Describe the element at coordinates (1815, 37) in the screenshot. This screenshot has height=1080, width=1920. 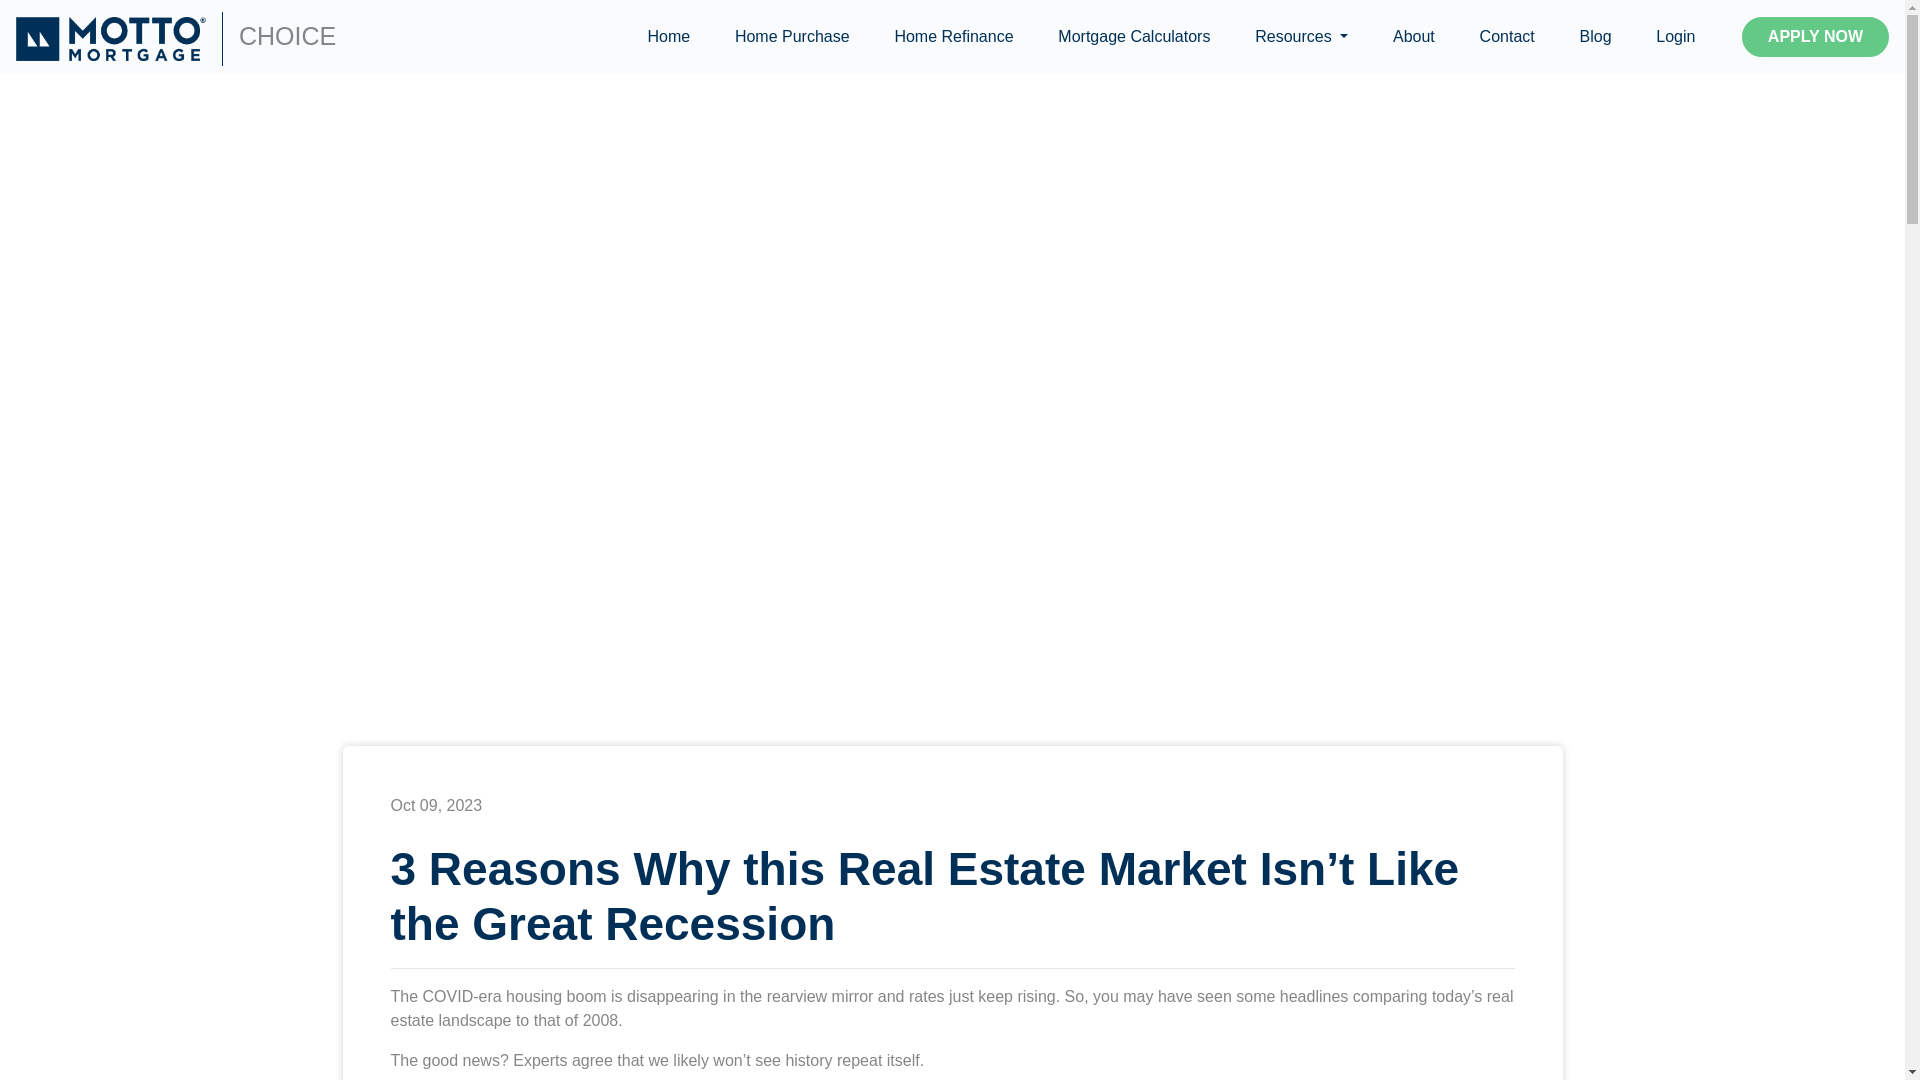
I see `APPLY NOW` at that location.